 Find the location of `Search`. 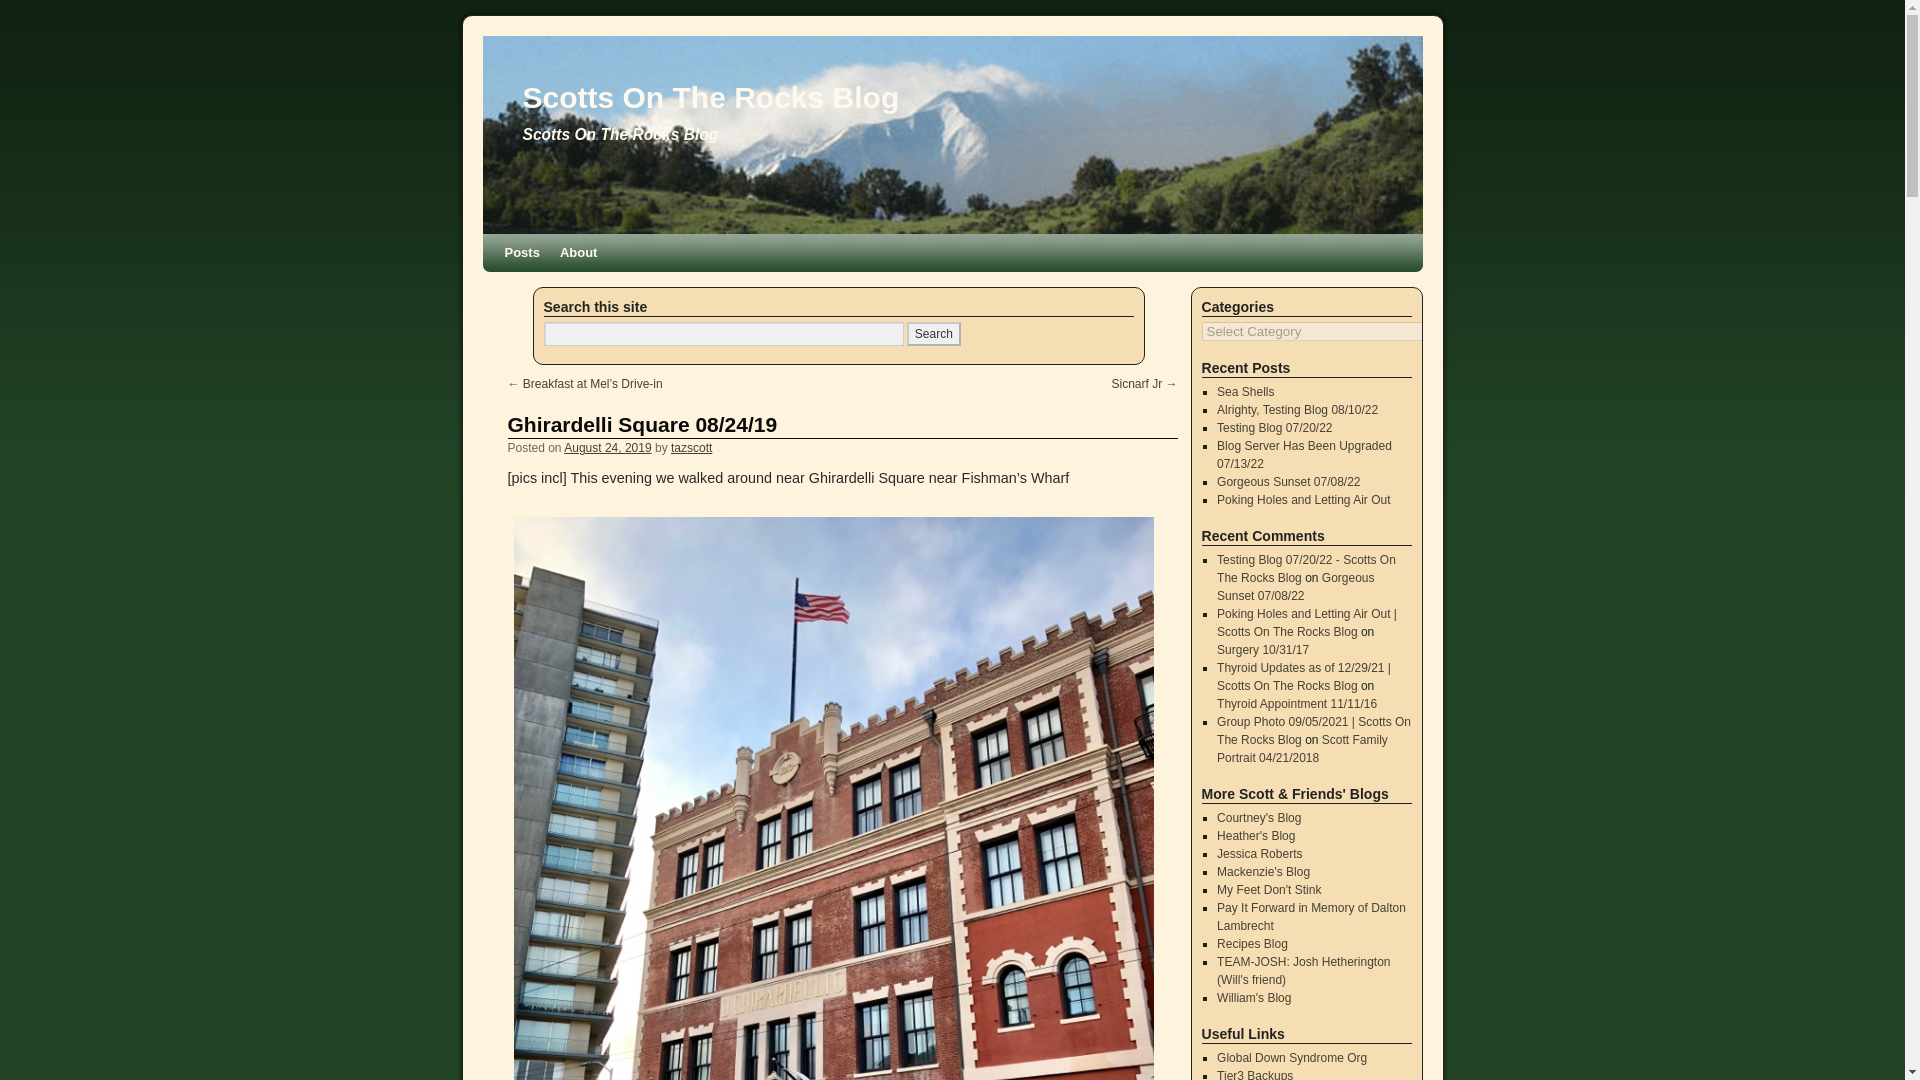

Search is located at coordinates (934, 333).